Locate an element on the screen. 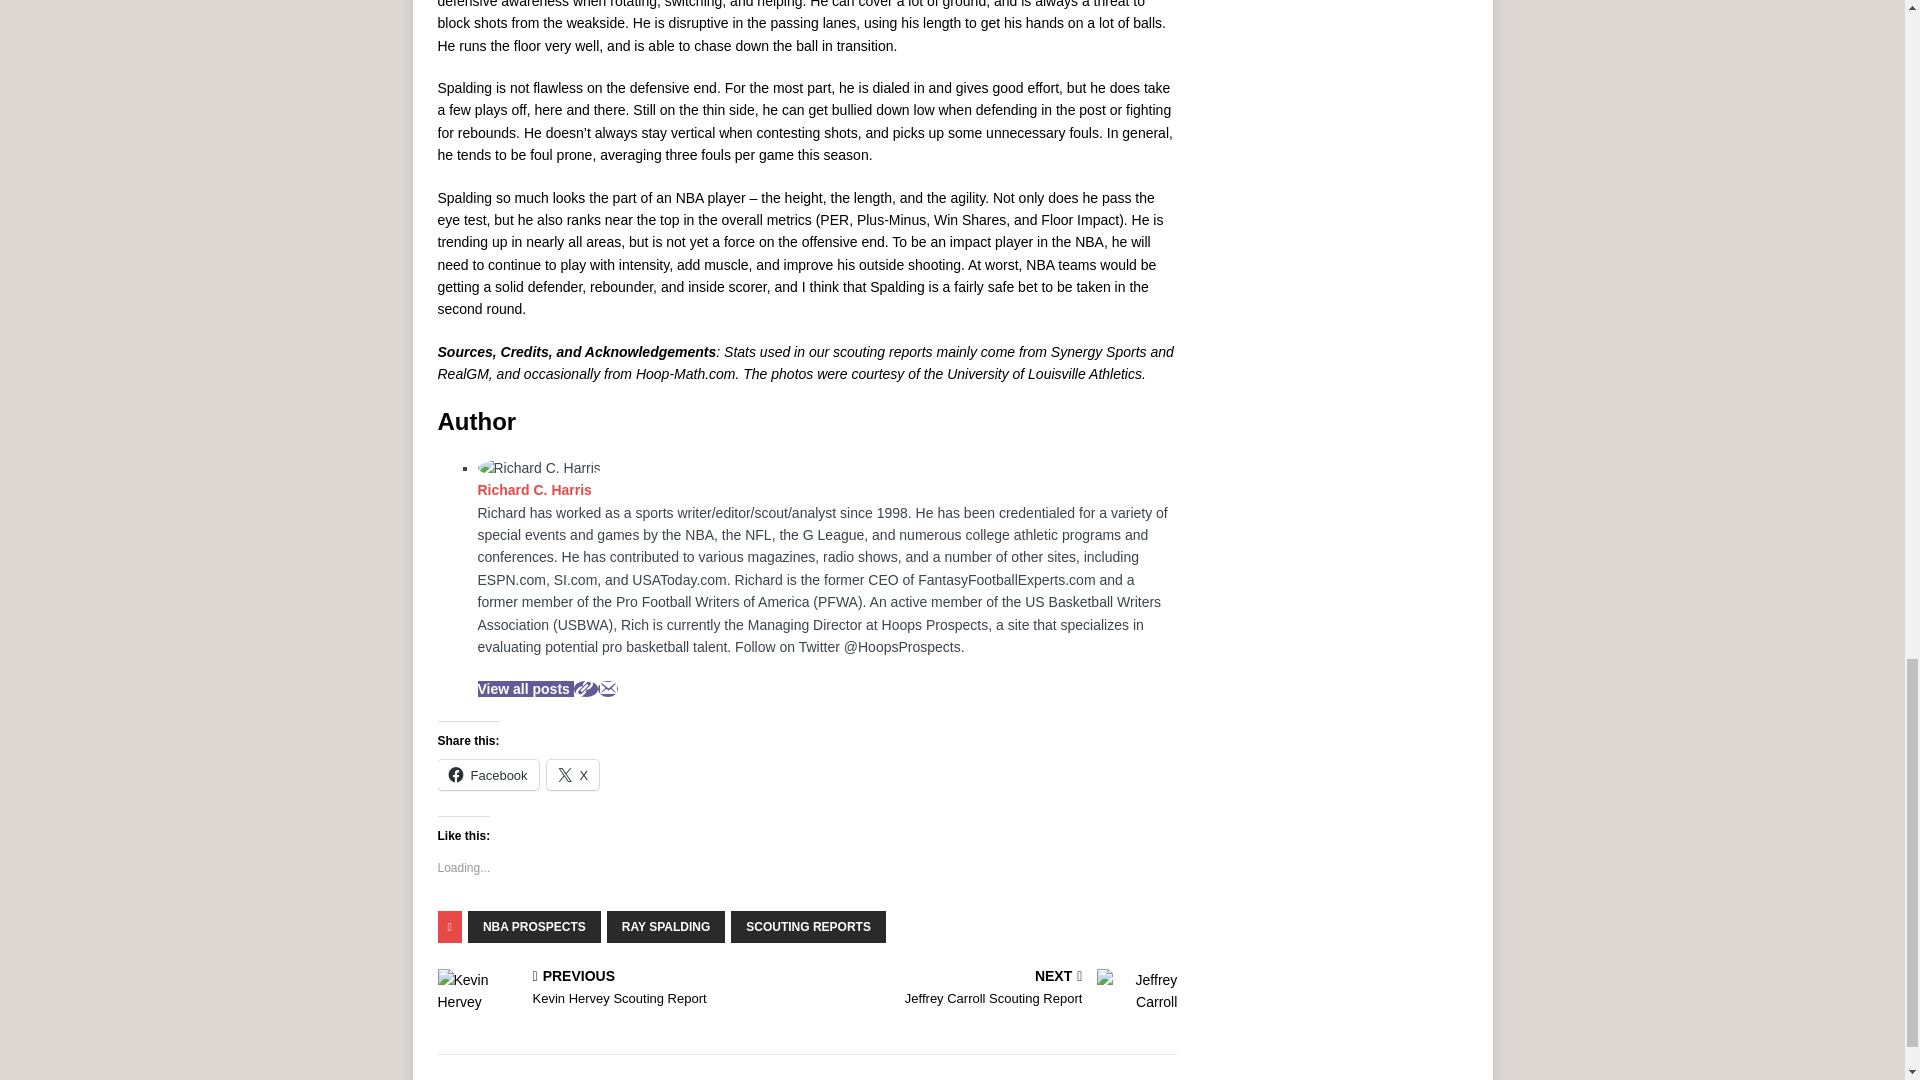 Image resolution: width=1920 pixels, height=1080 pixels. Click to share on X is located at coordinates (573, 774).